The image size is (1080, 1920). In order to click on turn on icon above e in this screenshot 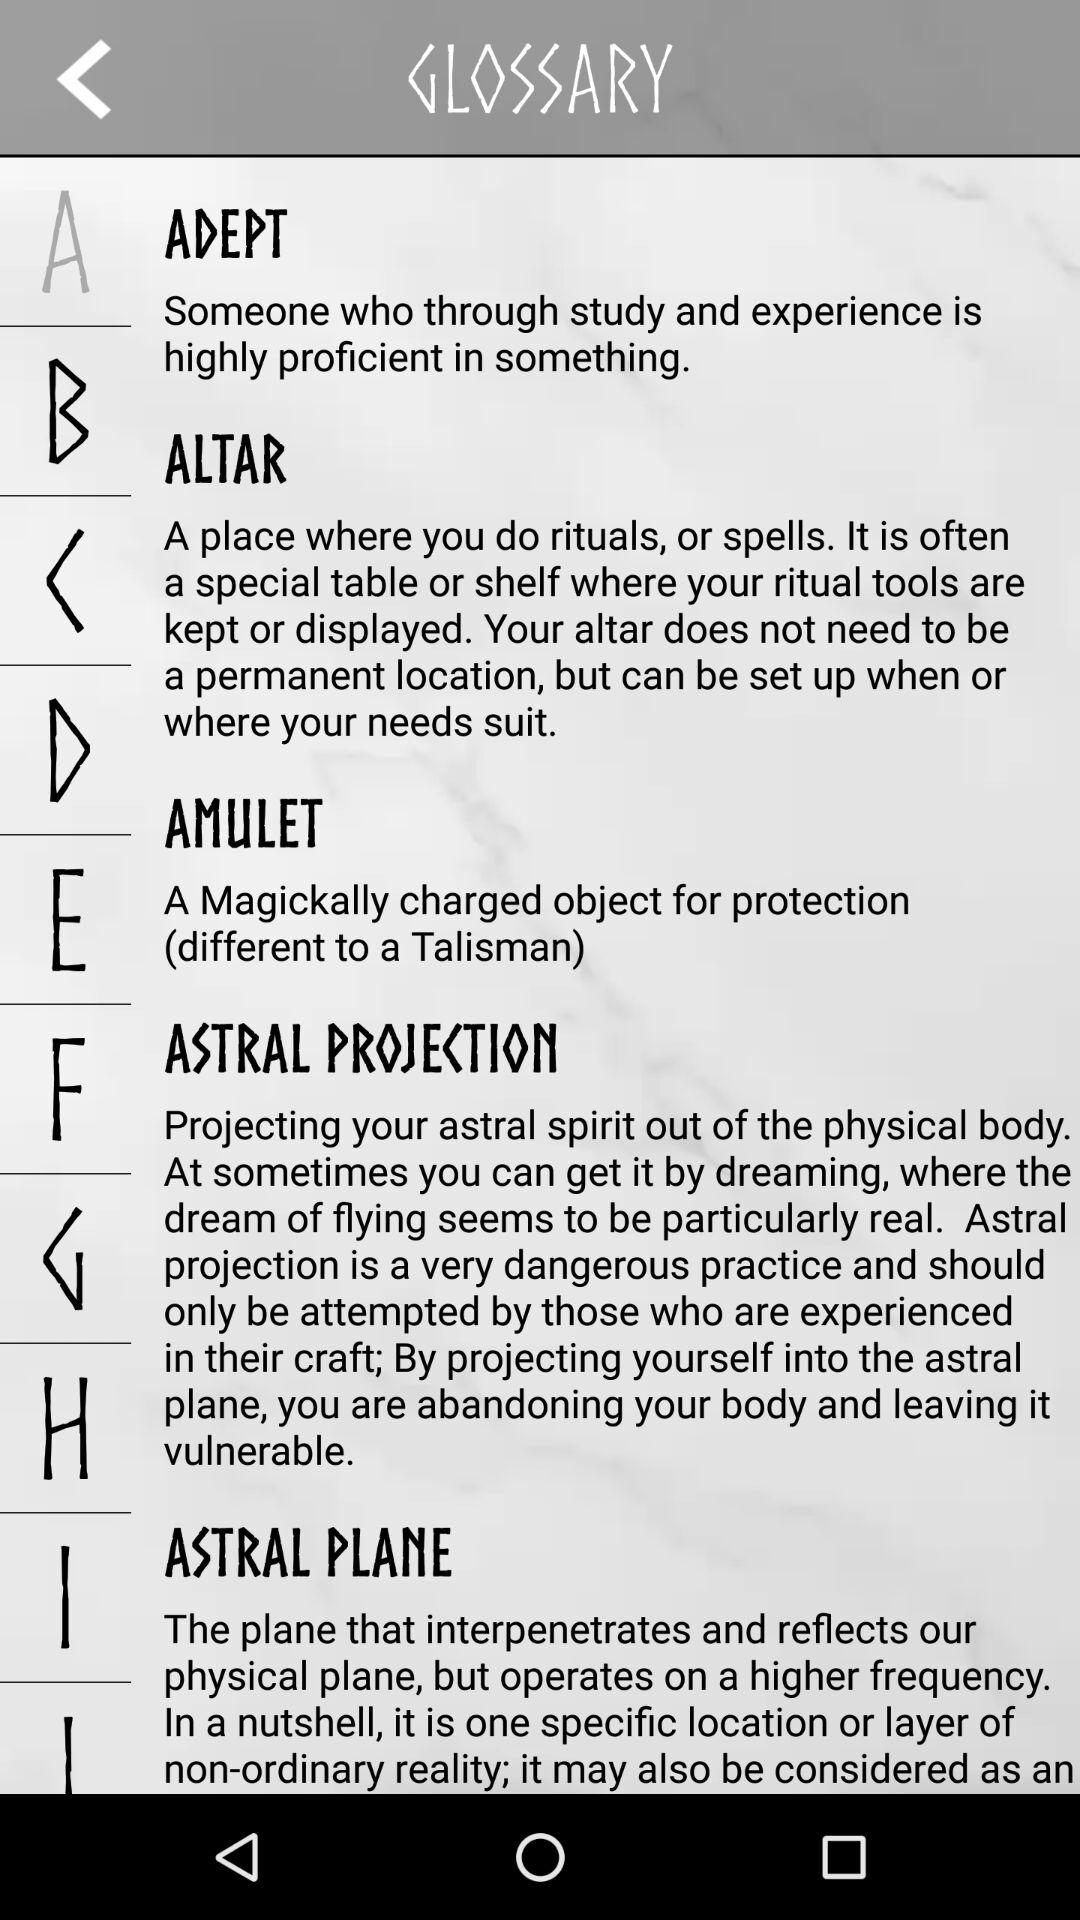, I will do `click(66, 750)`.